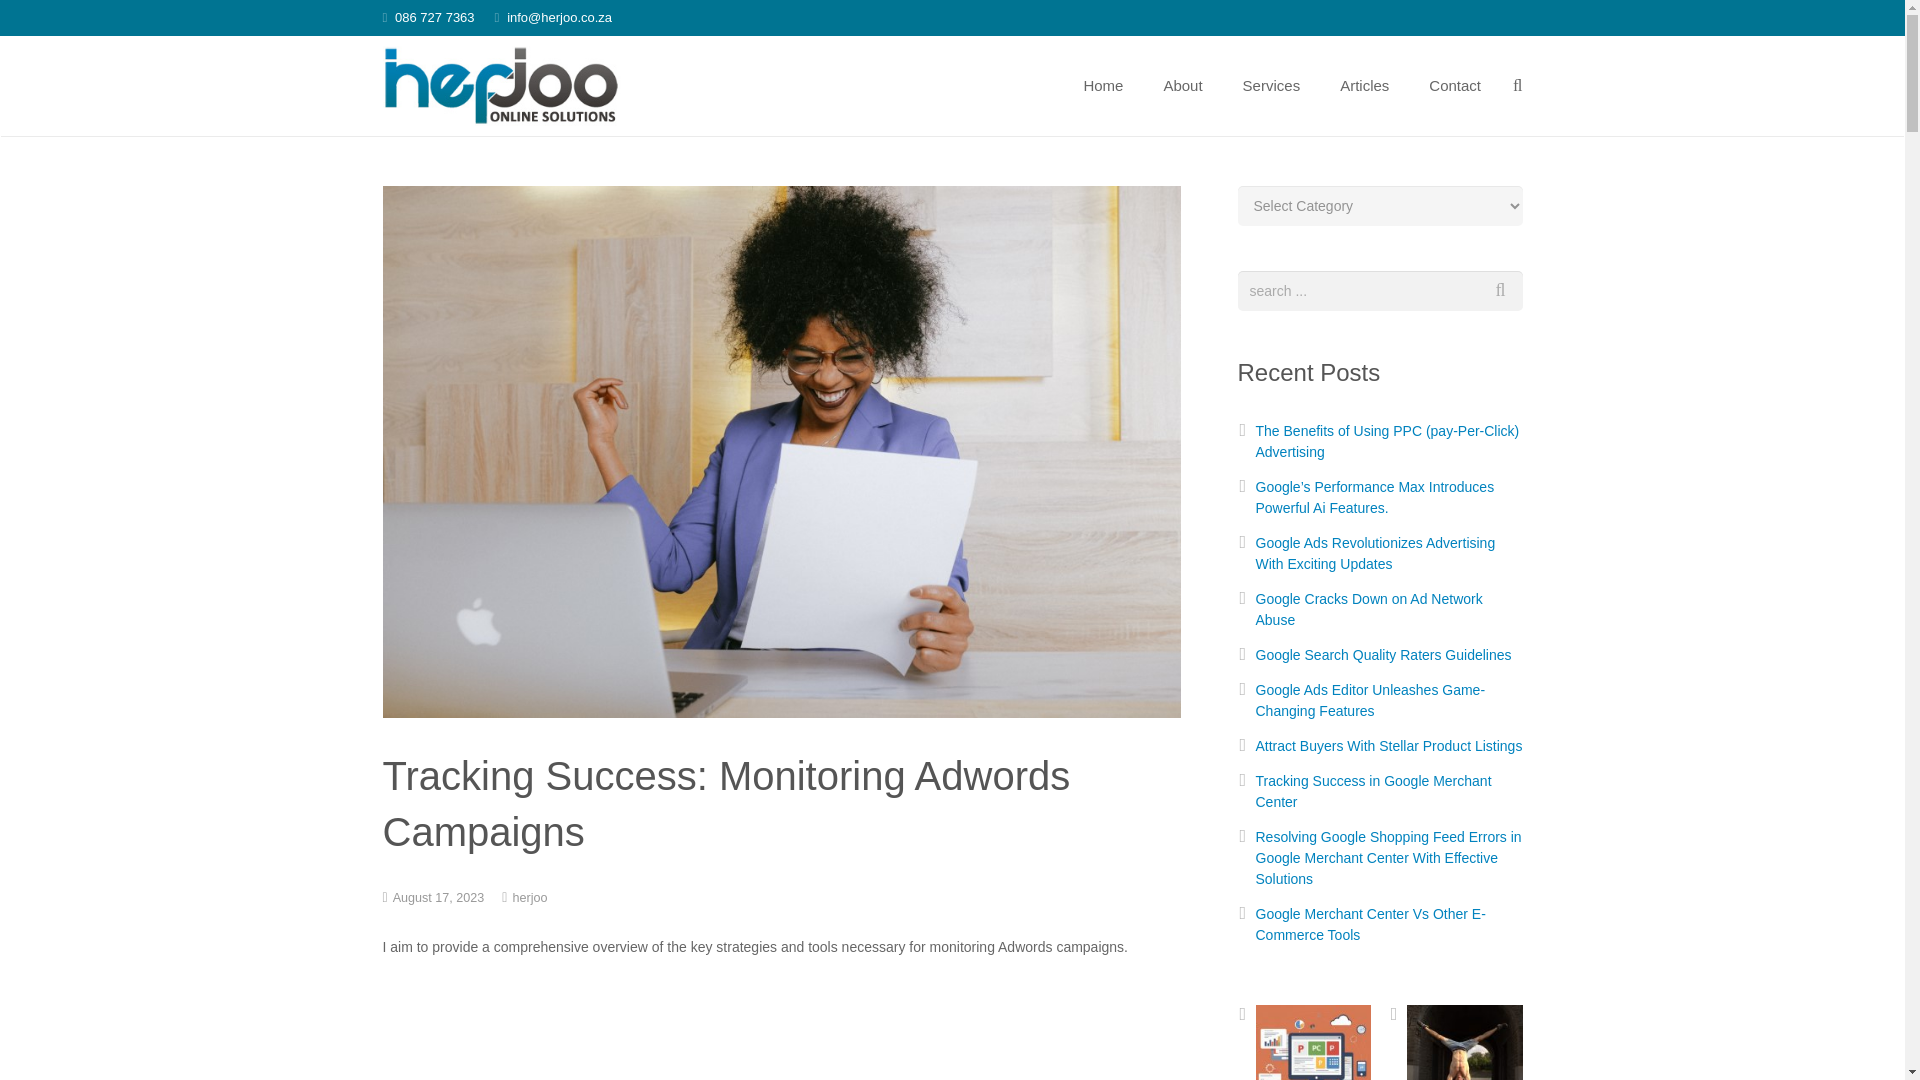 This screenshot has width=1920, height=1080. Describe the element at coordinates (1102, 86) in the screenshot. I see `Home` at that location.